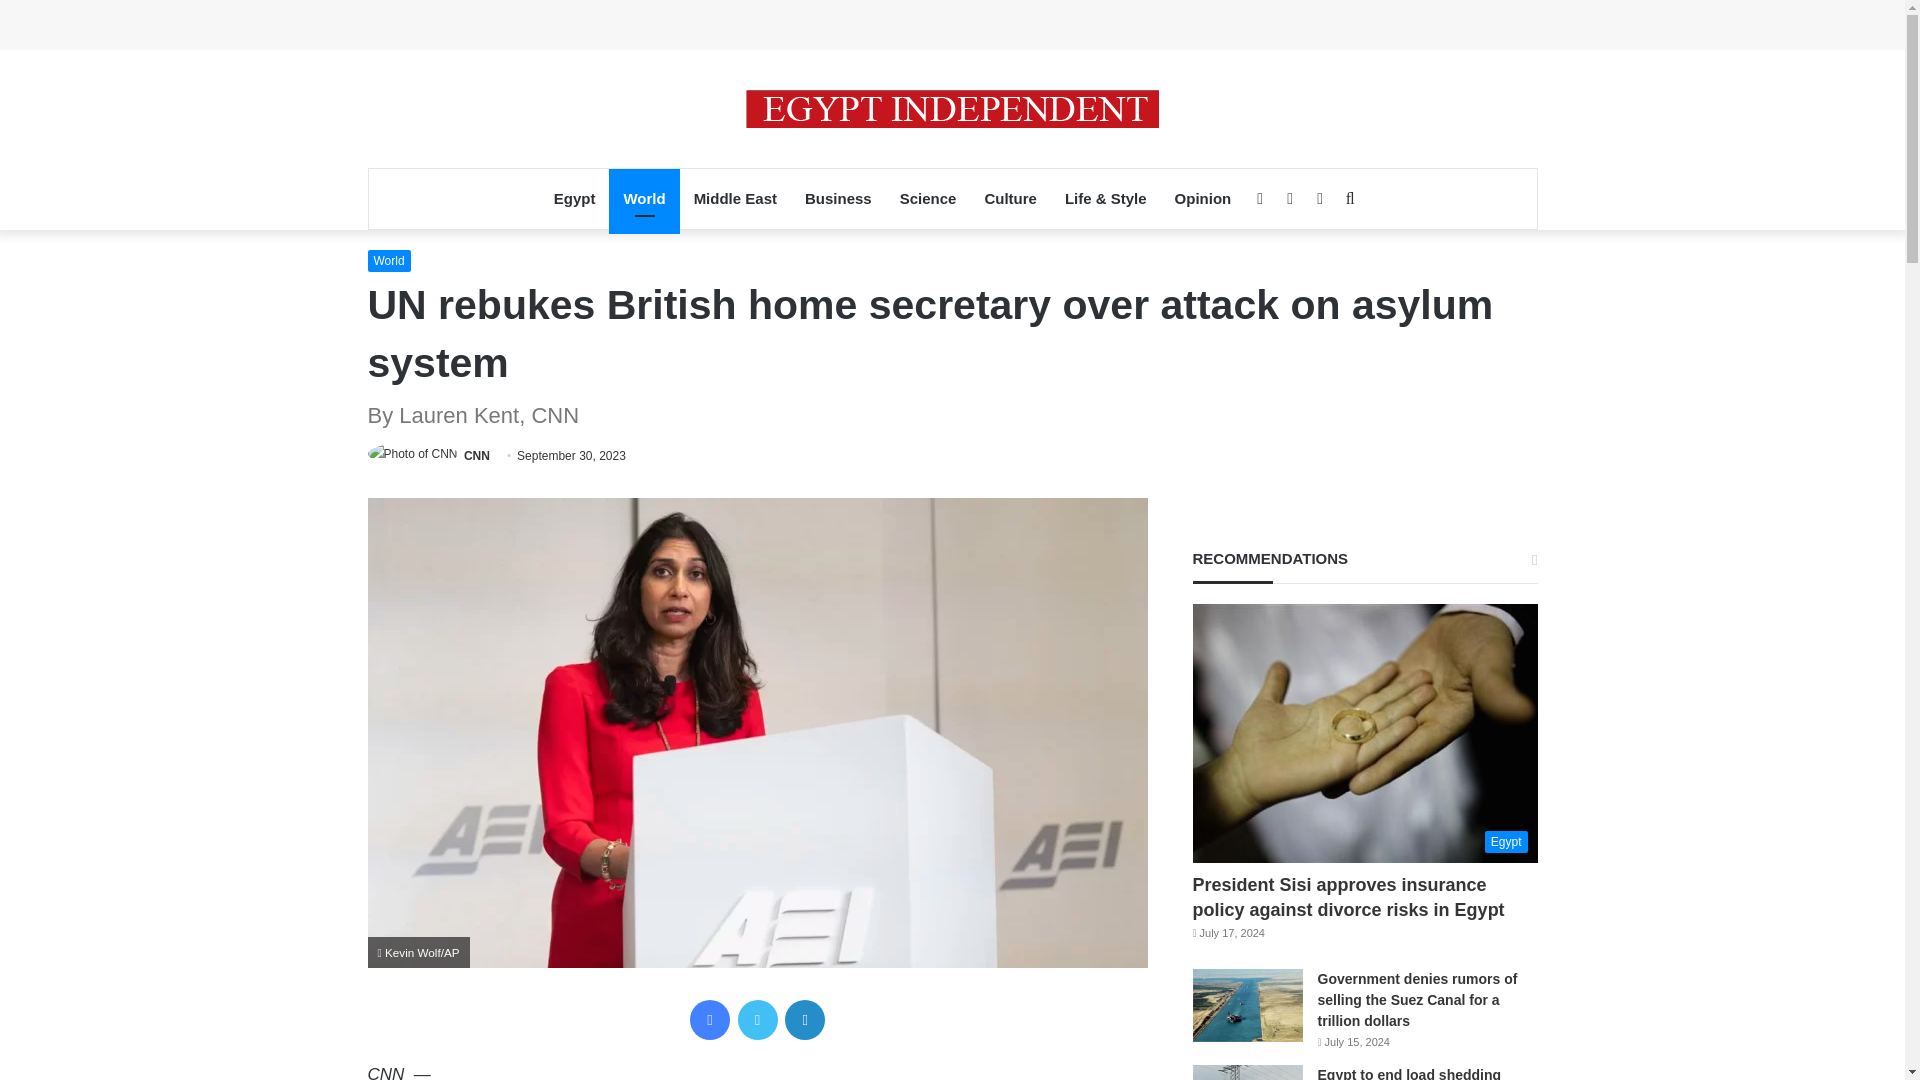 The width and height of the screenshot is (1920, 1080). What do you see at coordinates (838, 198) in the screenshot?
I see `Business` at bounding box center [838, 198].